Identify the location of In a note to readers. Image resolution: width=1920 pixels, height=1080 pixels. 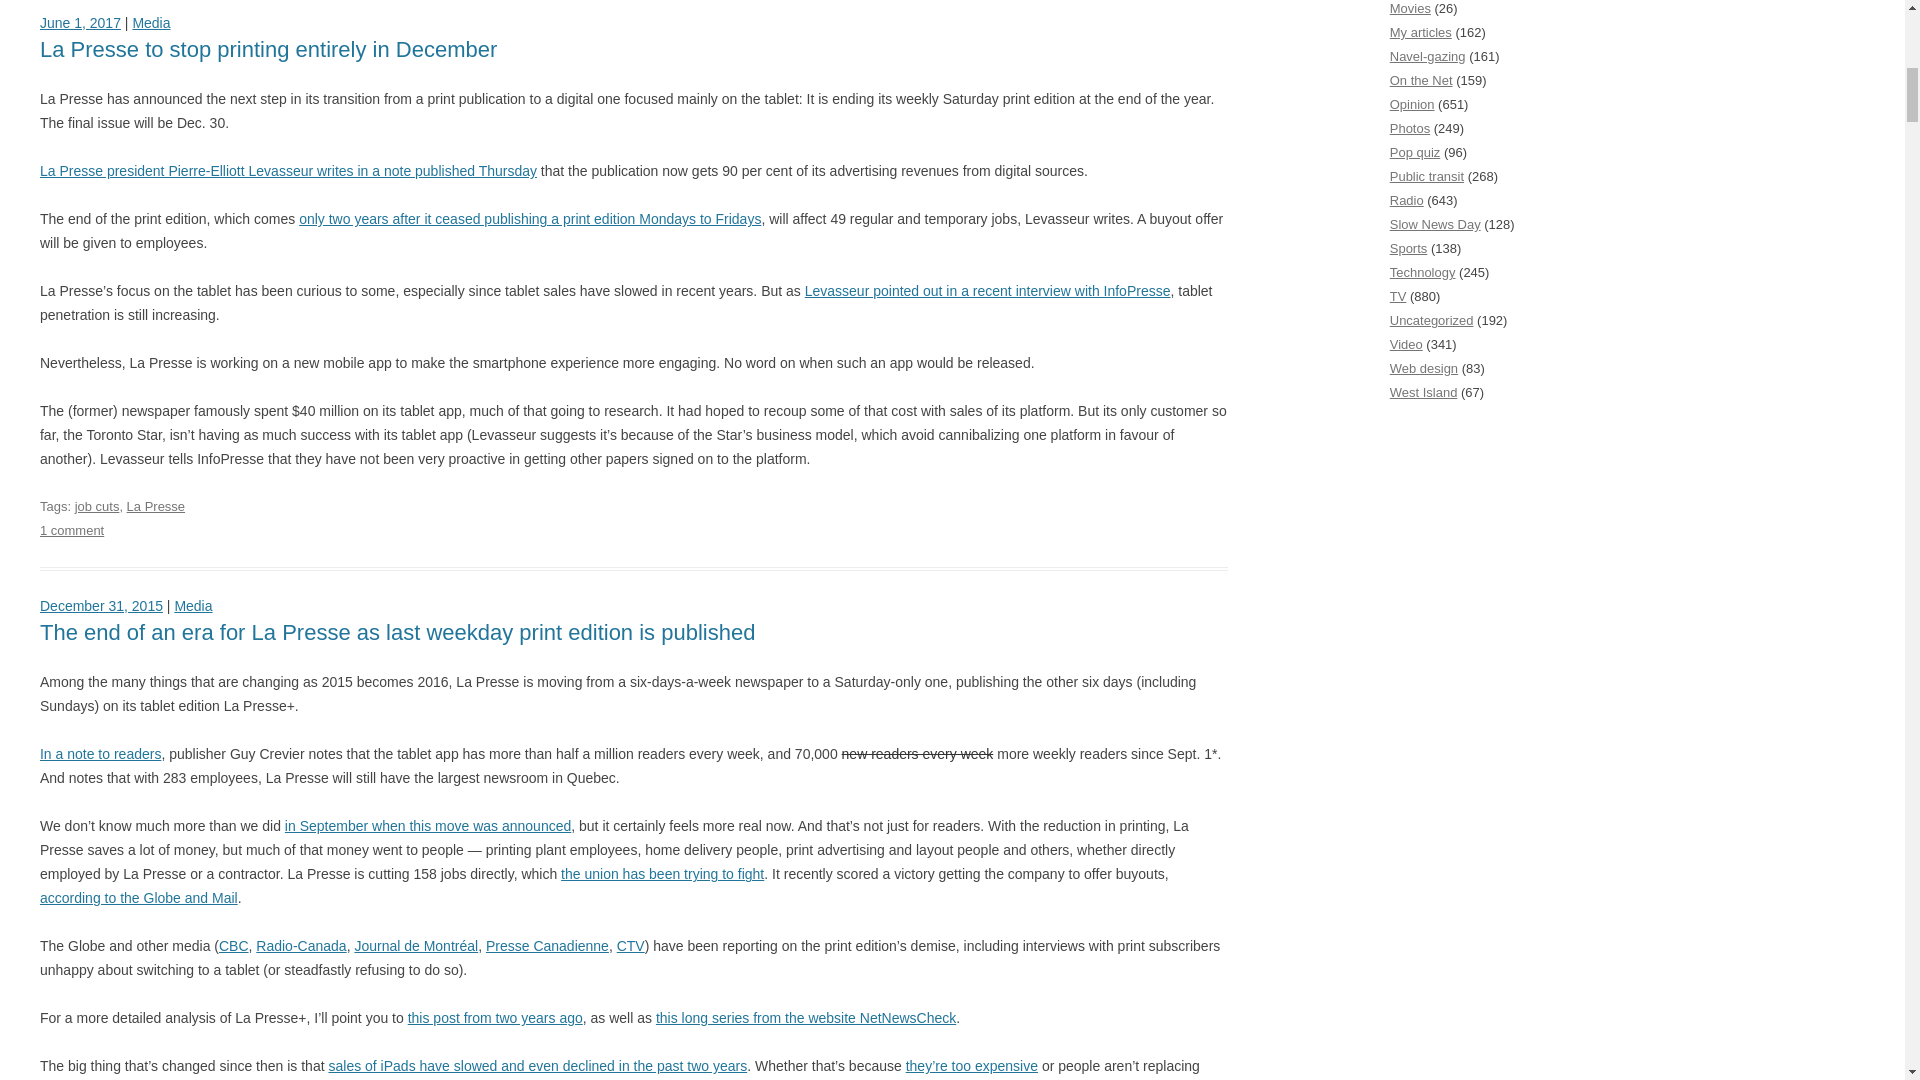
(100, 754).